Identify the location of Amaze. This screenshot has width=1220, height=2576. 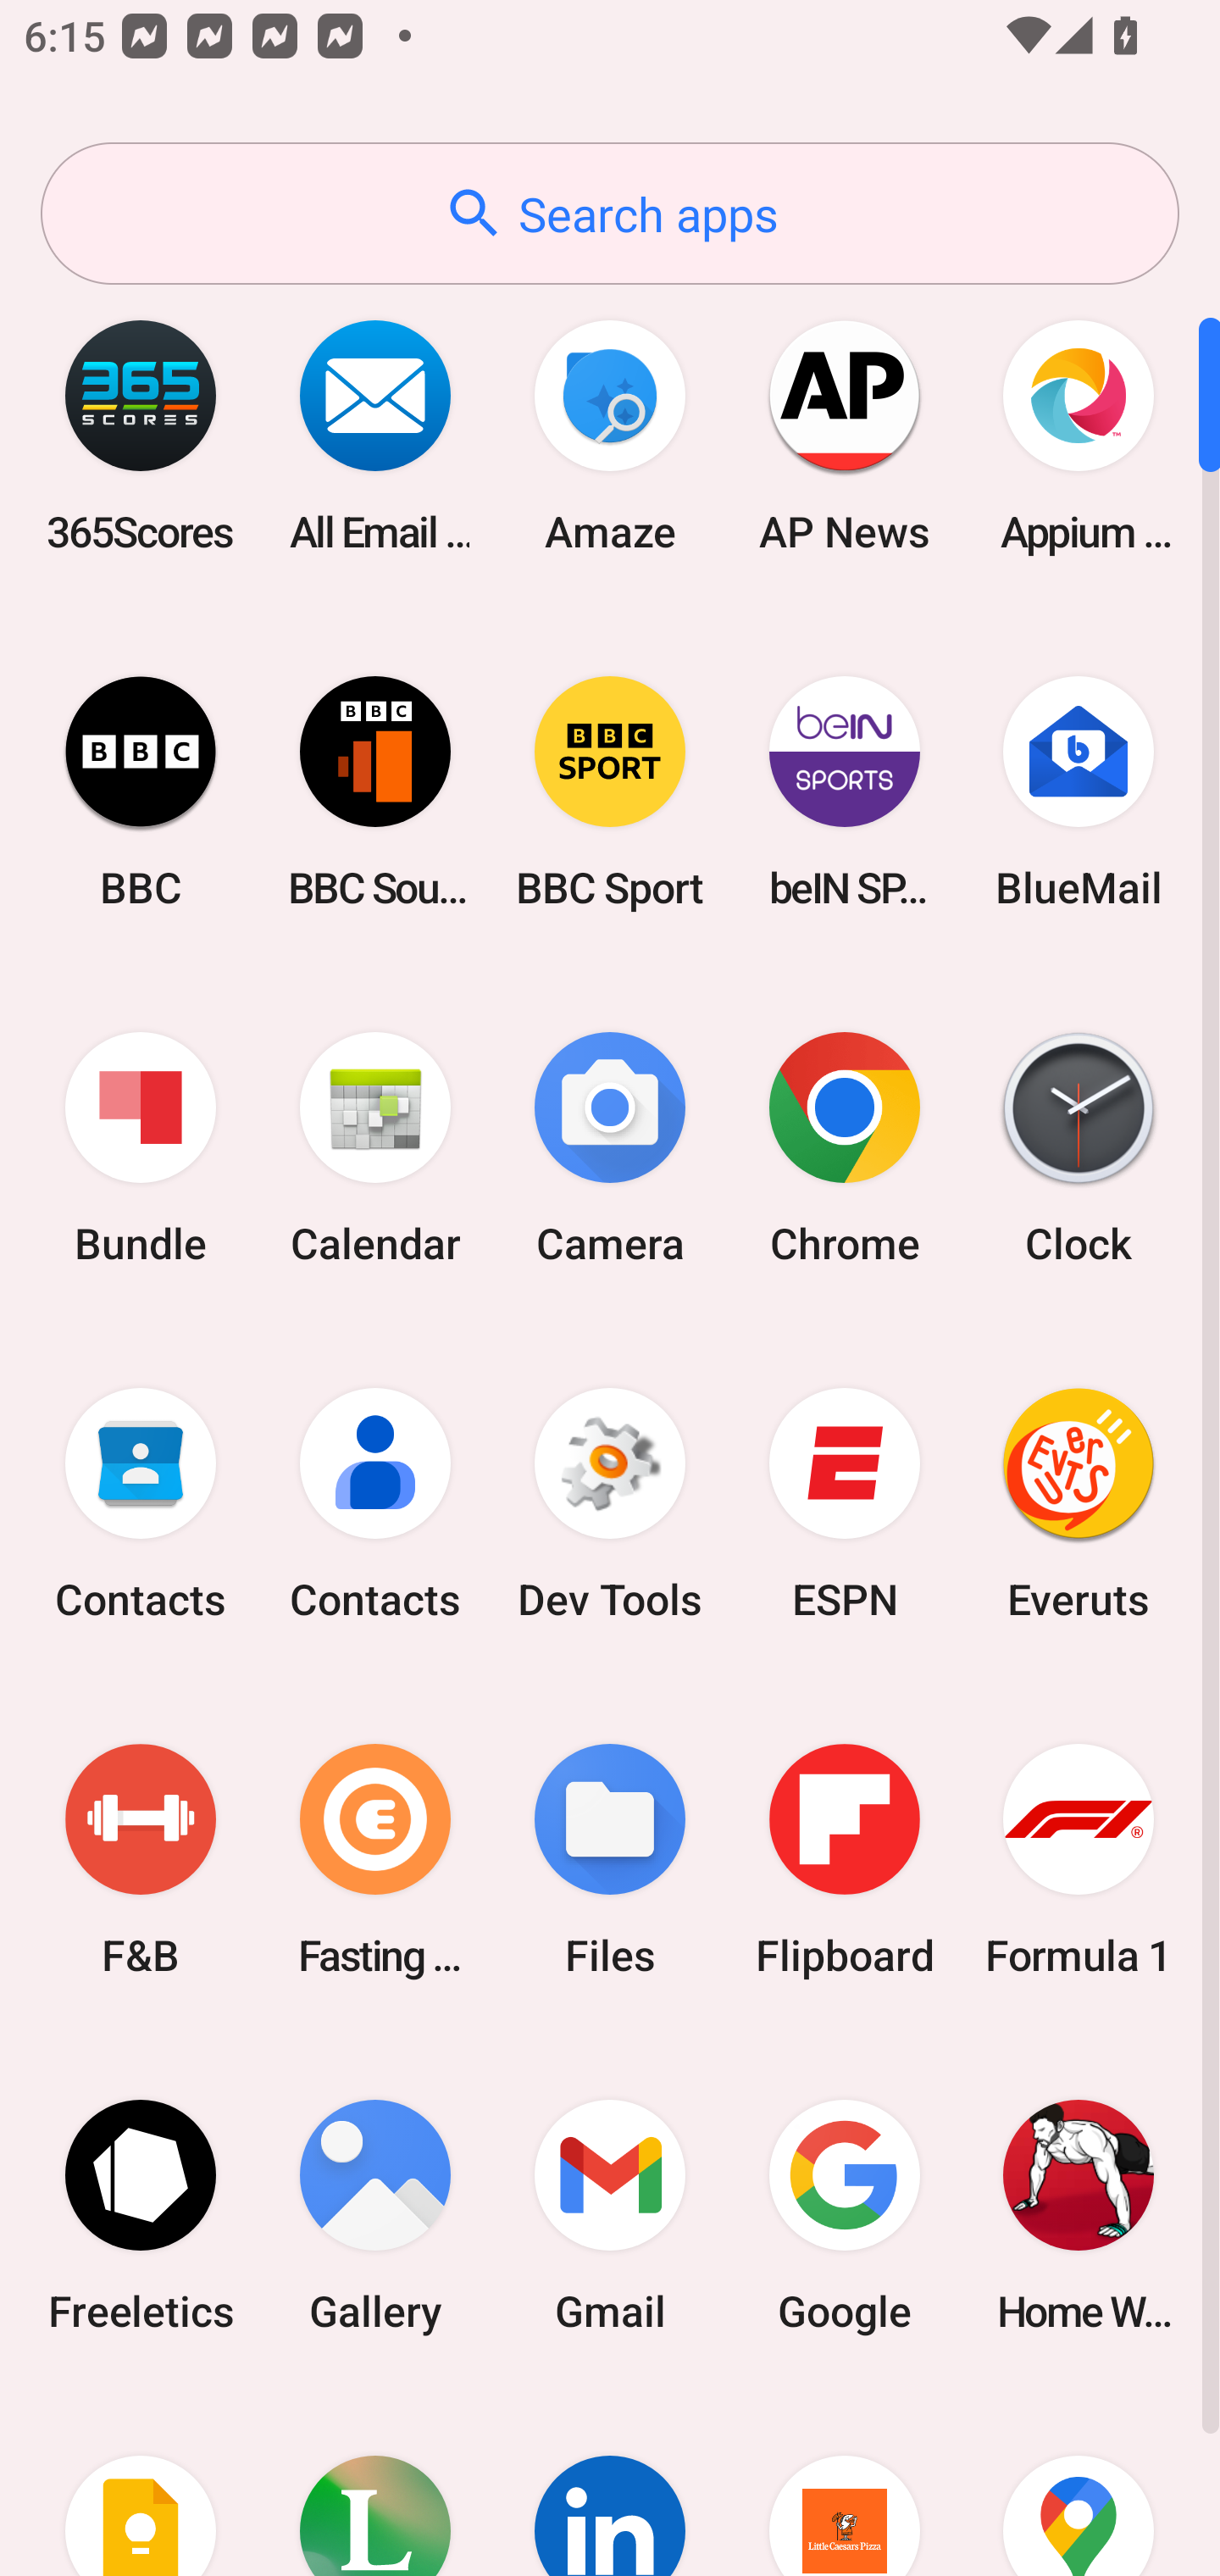
(610, 436).